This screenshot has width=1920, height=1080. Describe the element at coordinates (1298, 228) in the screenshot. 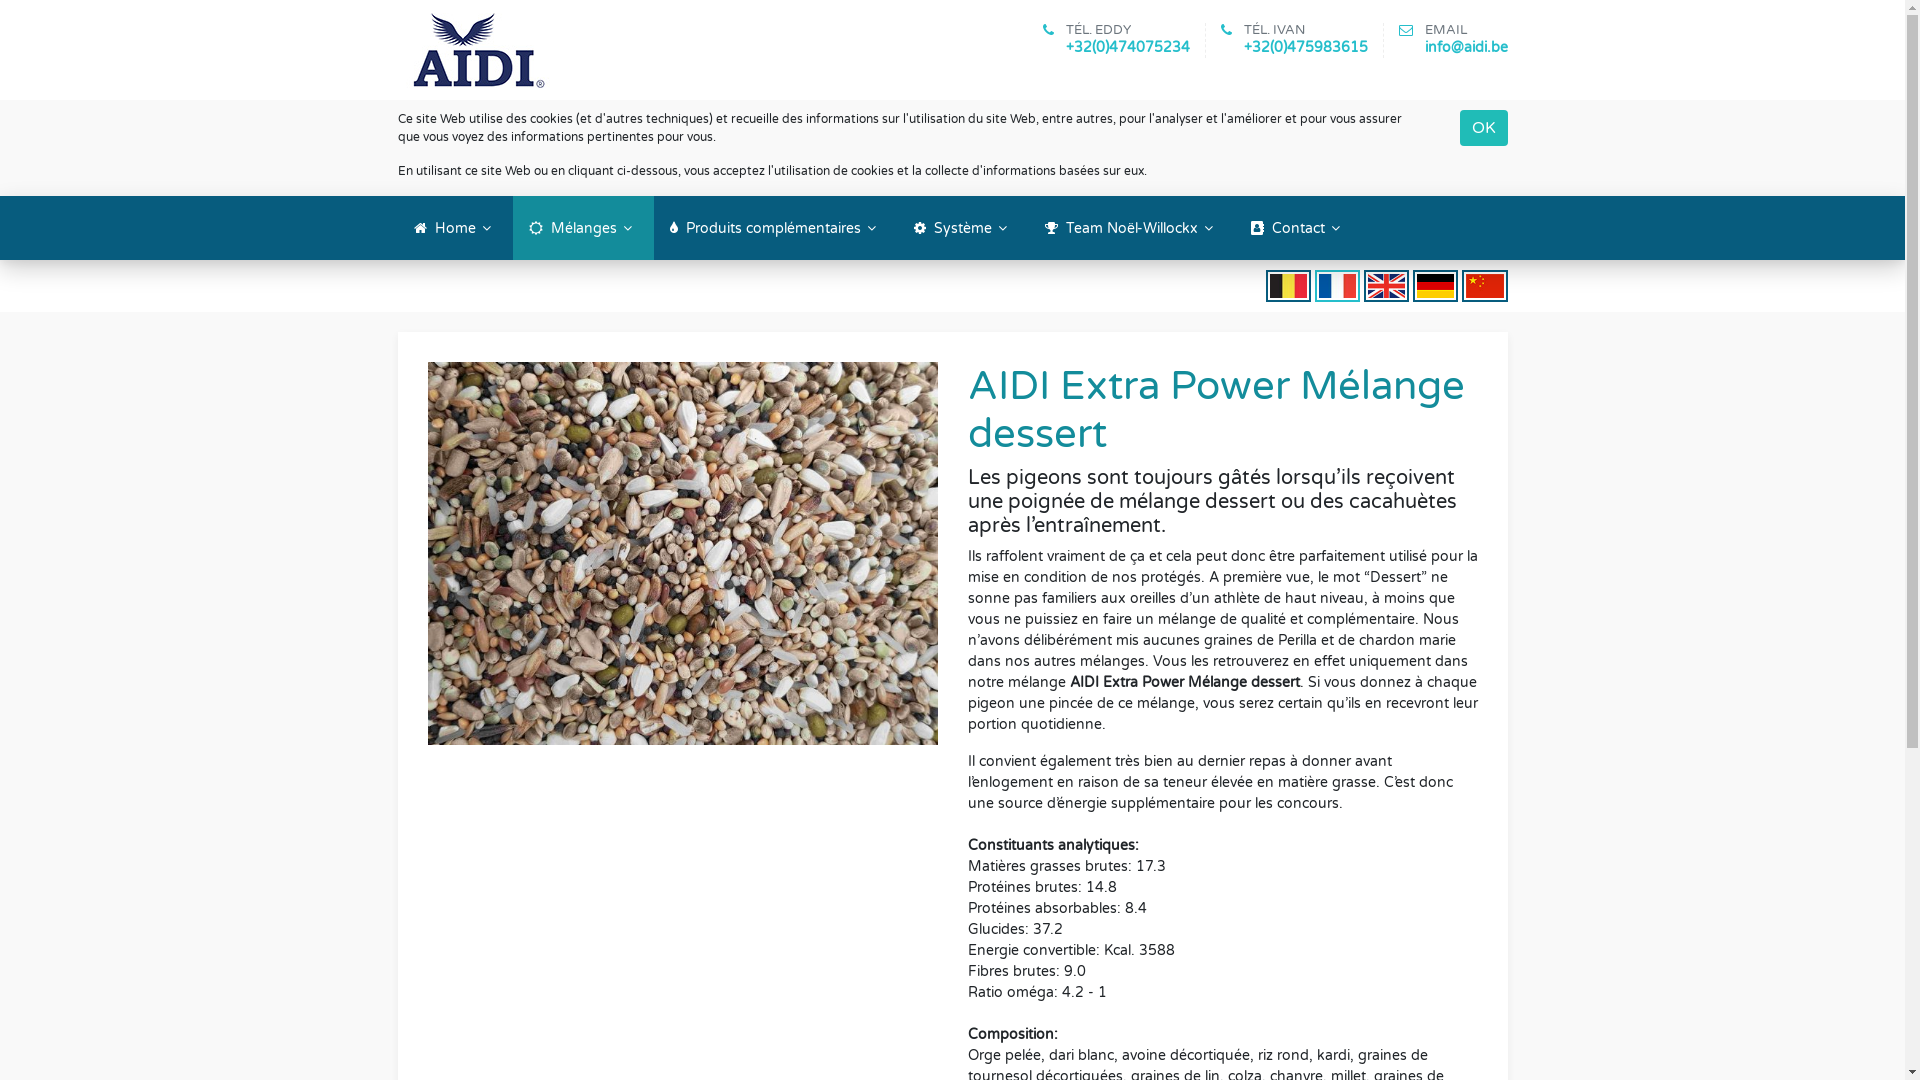

I see `Contact` at that location.